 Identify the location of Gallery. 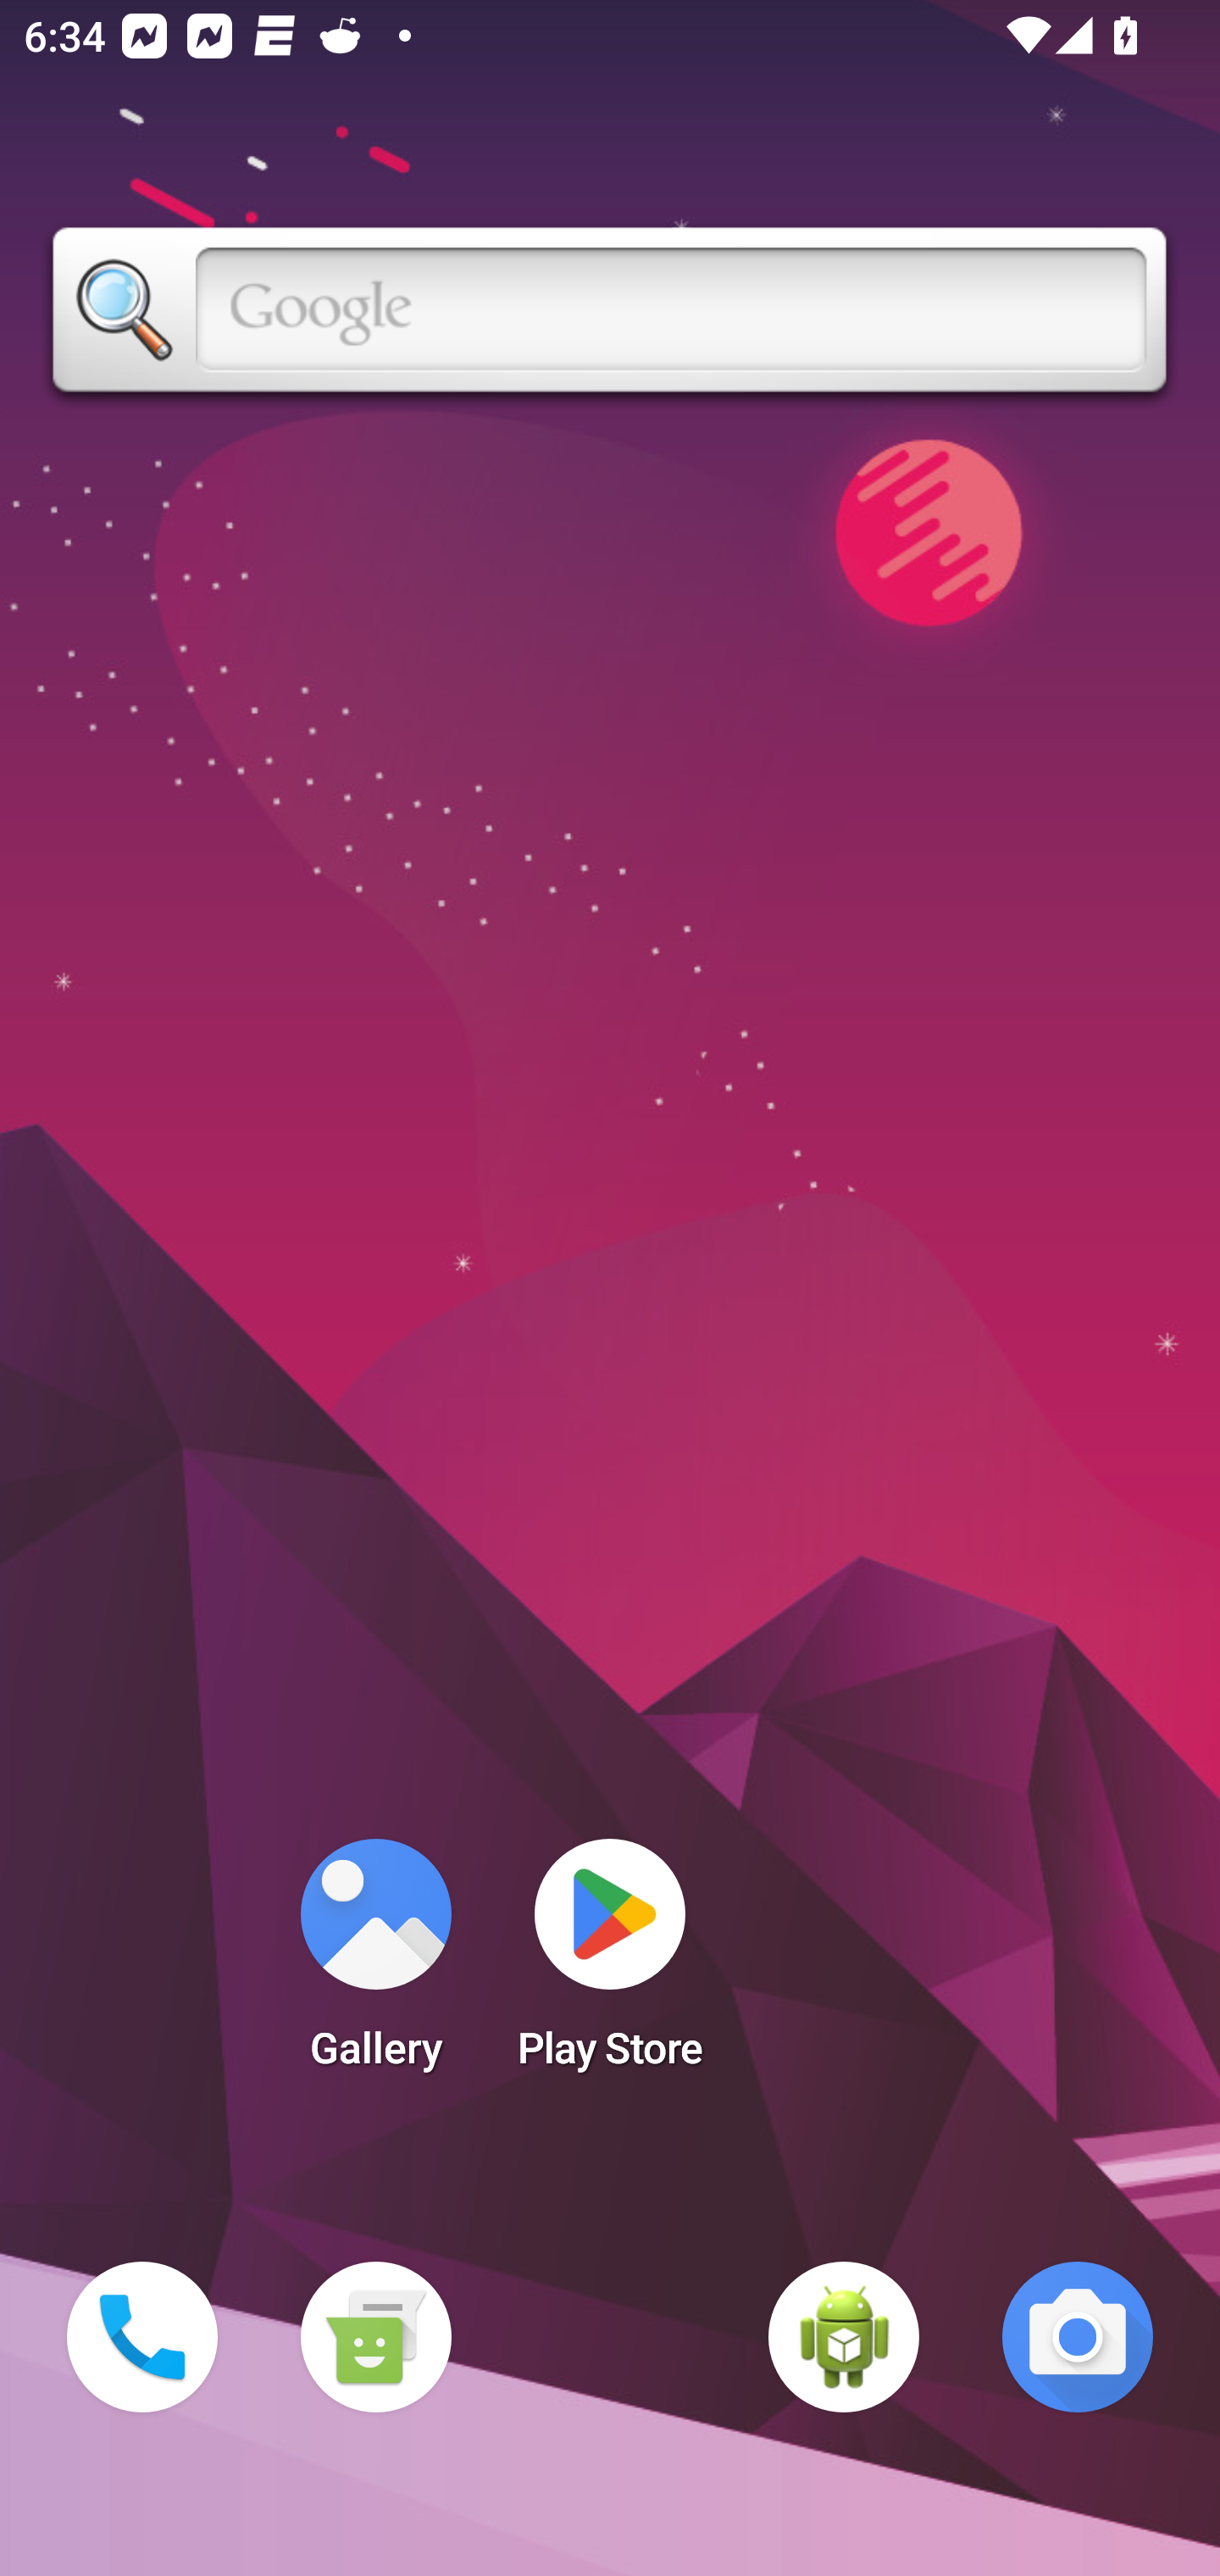
(375, 1964).